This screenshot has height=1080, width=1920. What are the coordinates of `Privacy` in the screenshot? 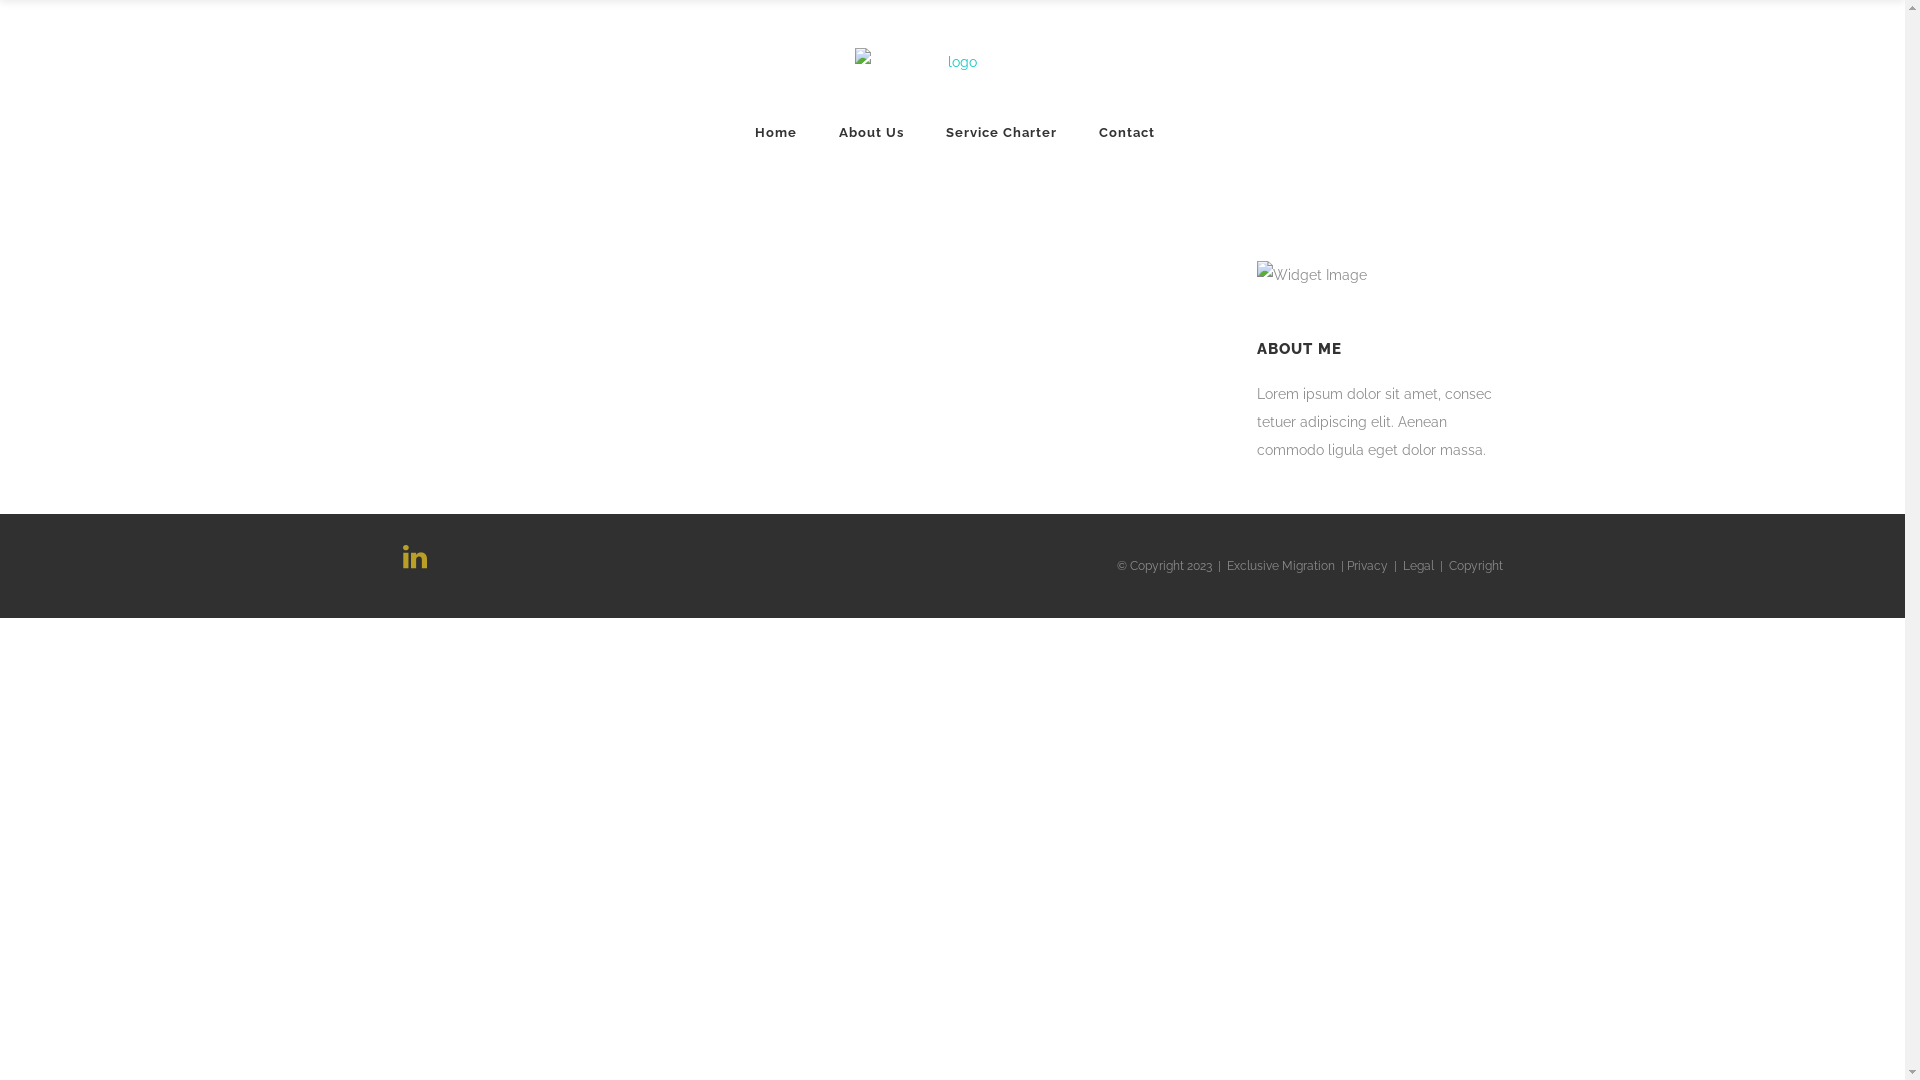 It's located at (1366, 566).